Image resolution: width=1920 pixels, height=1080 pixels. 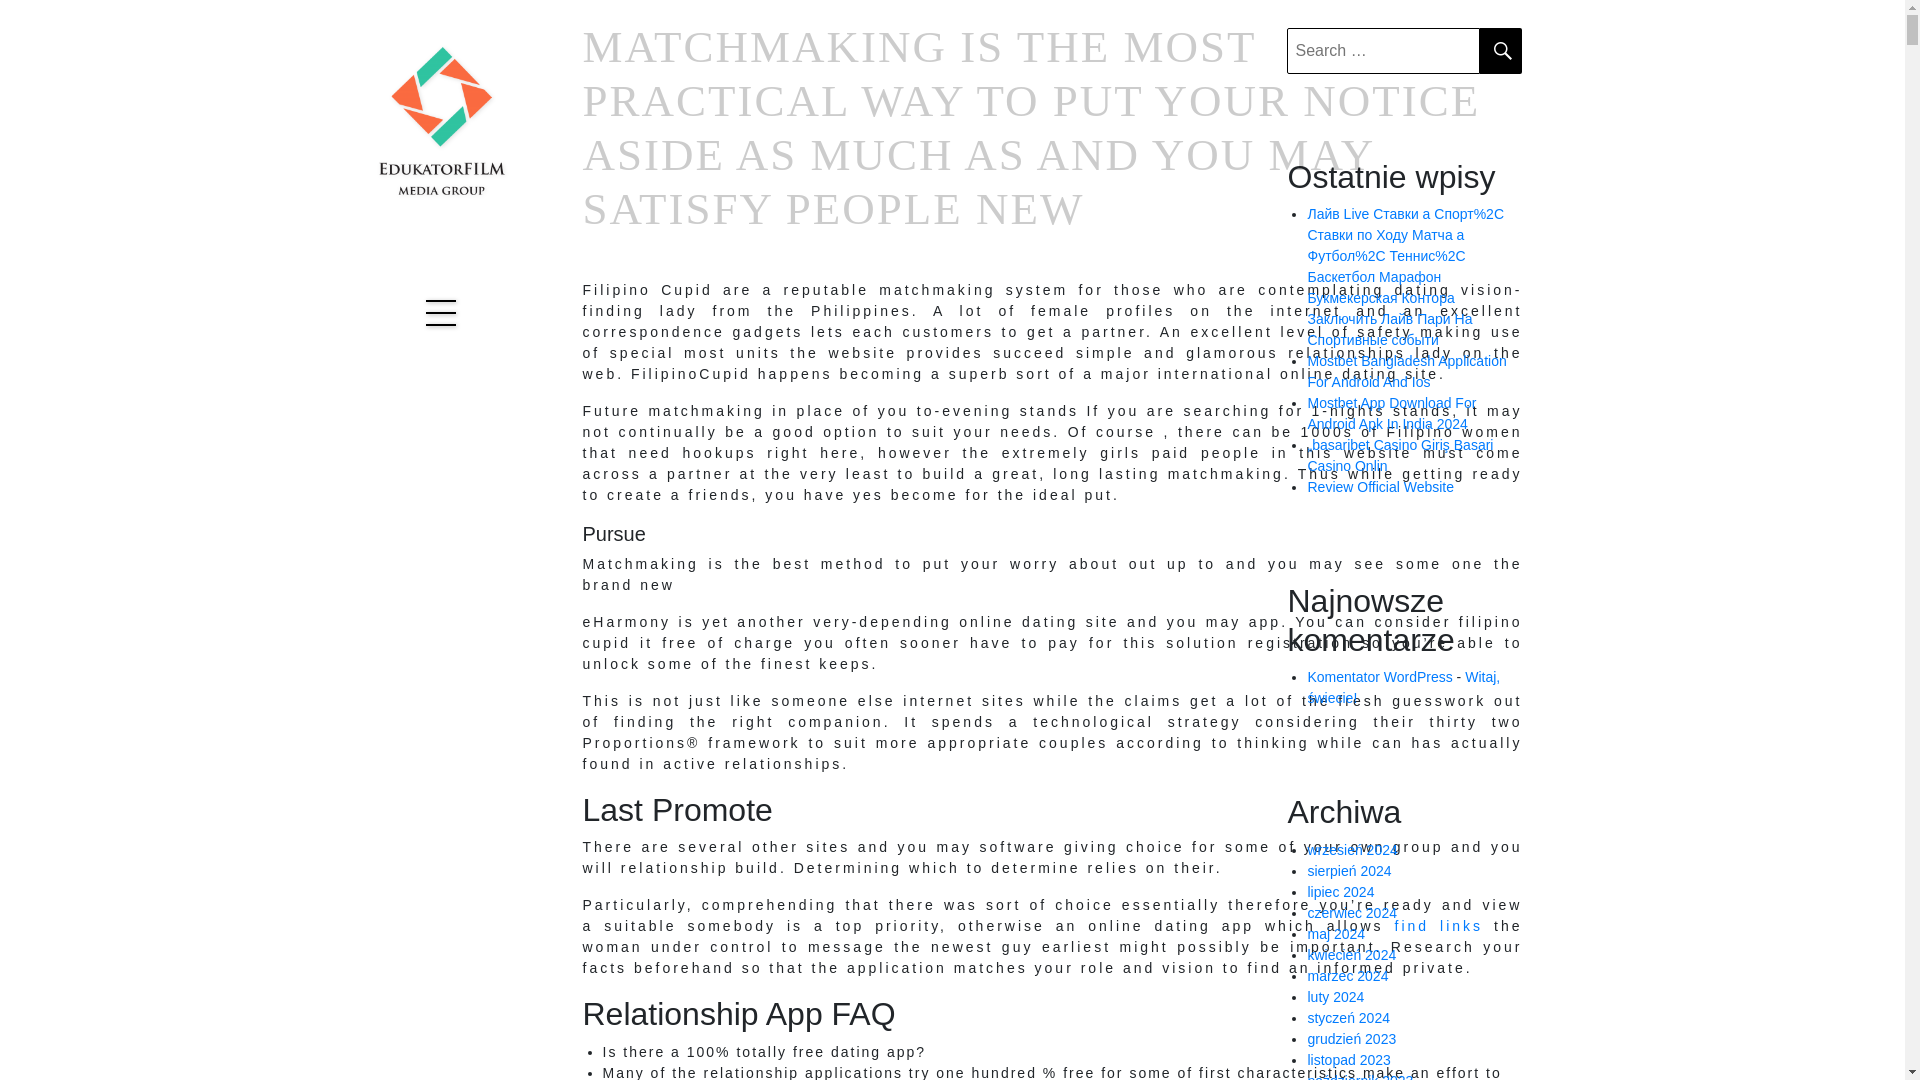 What do you see at coordinates (1348, 1060) in the screenshot?
I see `listopad 2023` at bounding box center [1348, 1060].